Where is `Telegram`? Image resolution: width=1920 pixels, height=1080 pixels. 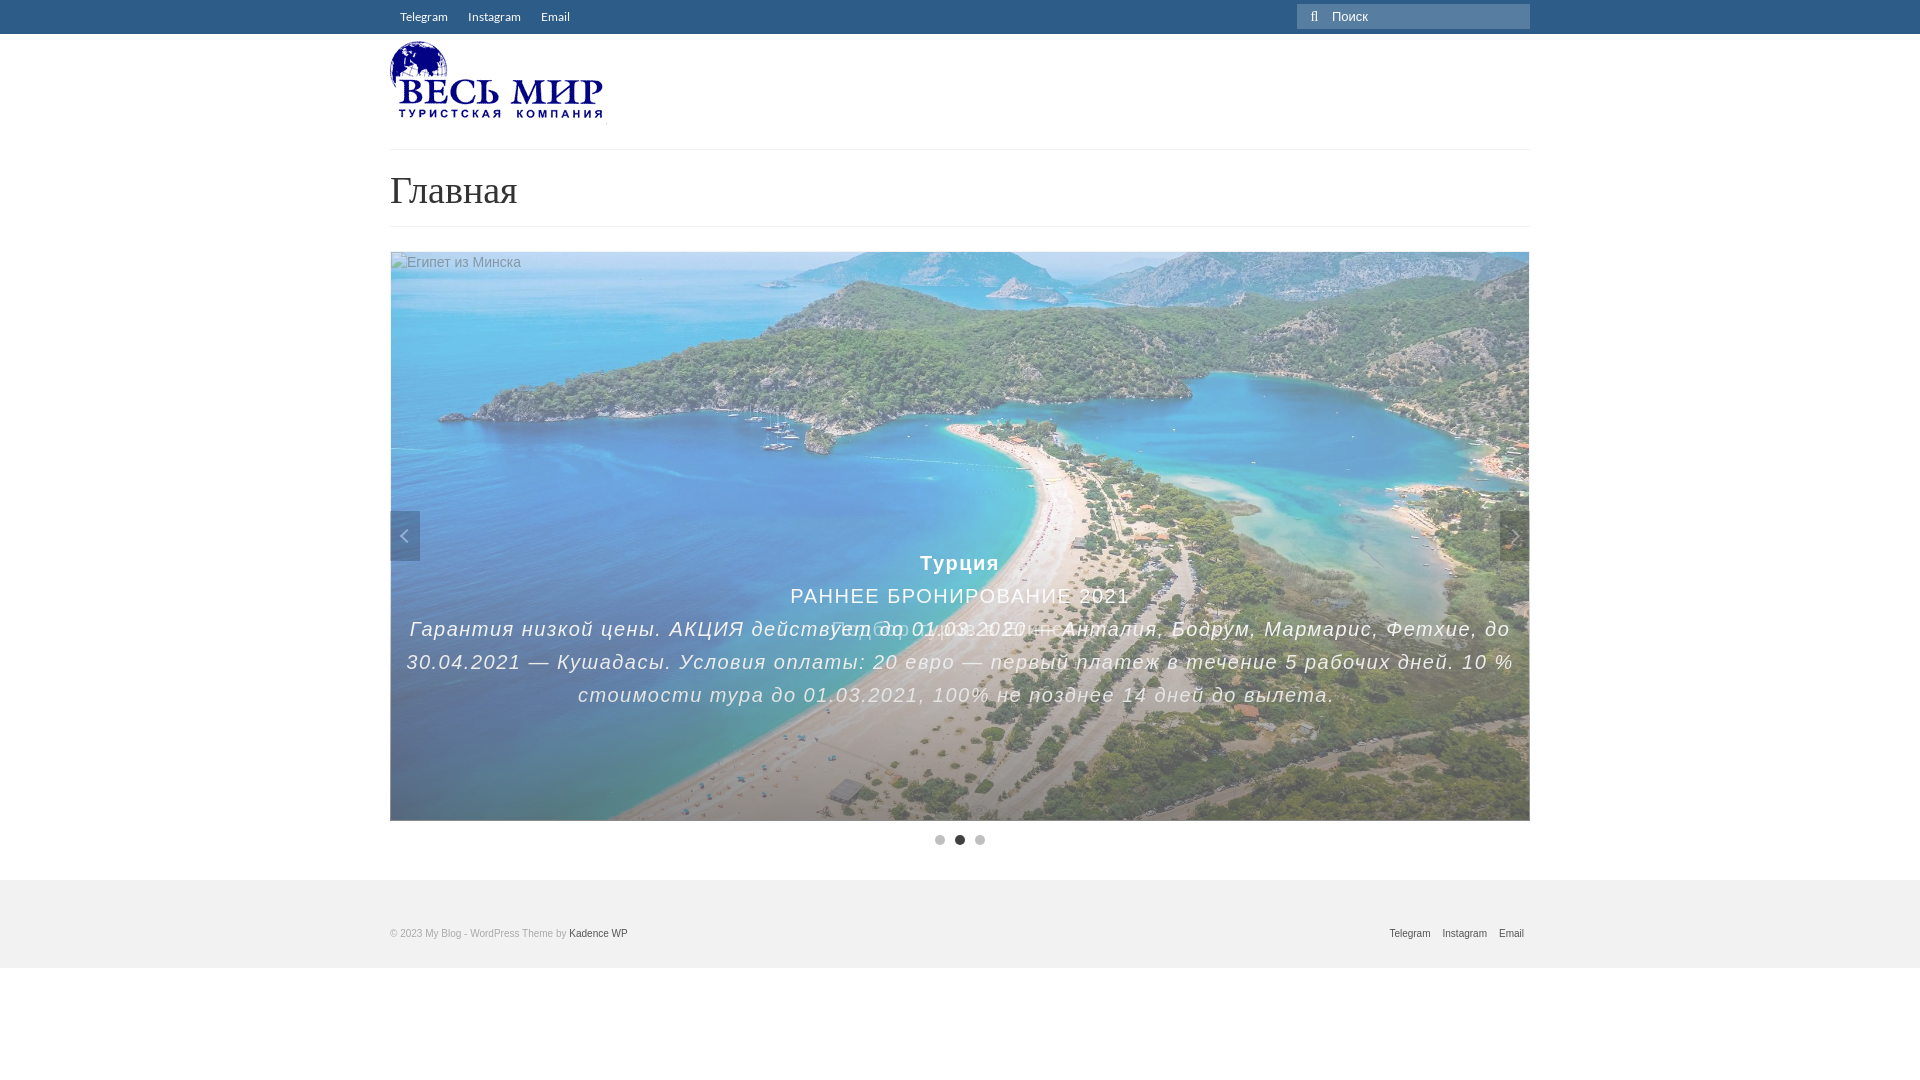 Telegram is located at coordinates (424, 17).